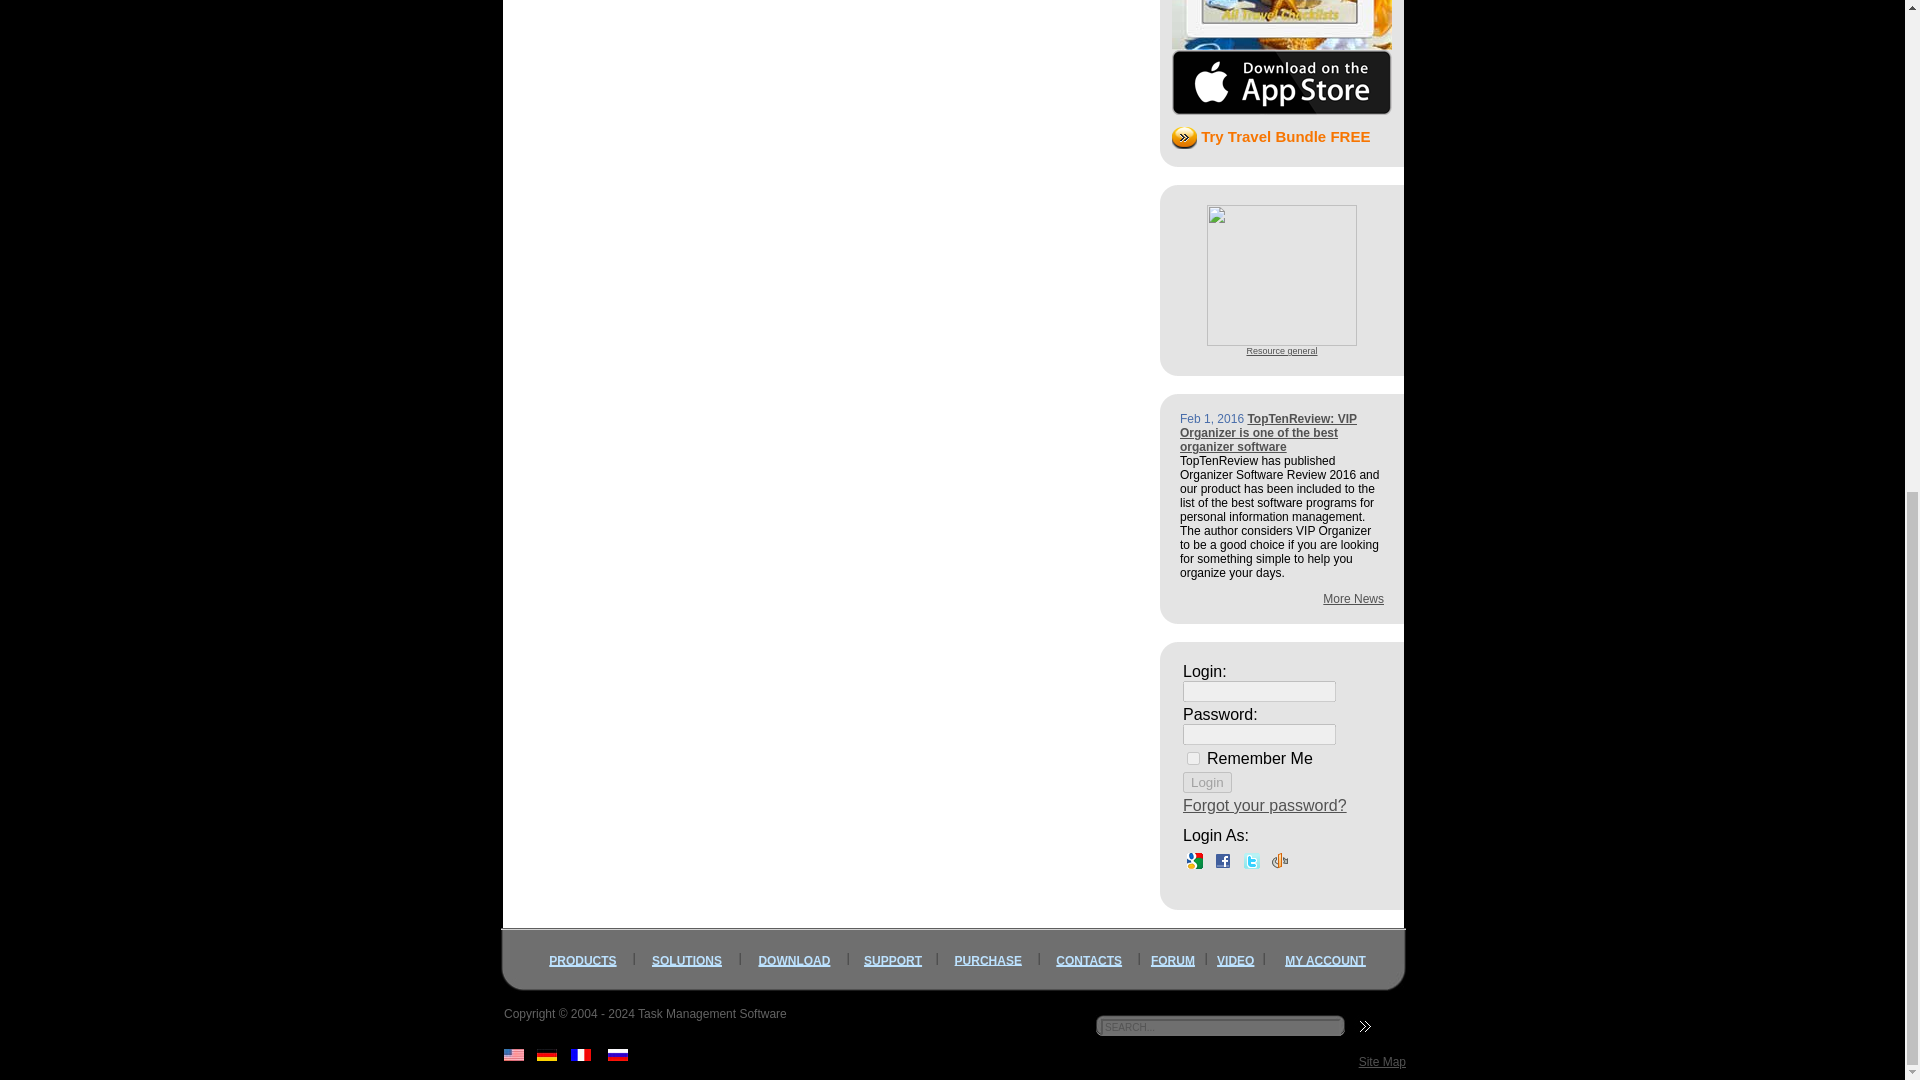 Image resolution: width=1920 pixels, height=1080 pixels. Describe the element at coordinates (1222, 860) in the screenshot. I see `Facebook` at that location.